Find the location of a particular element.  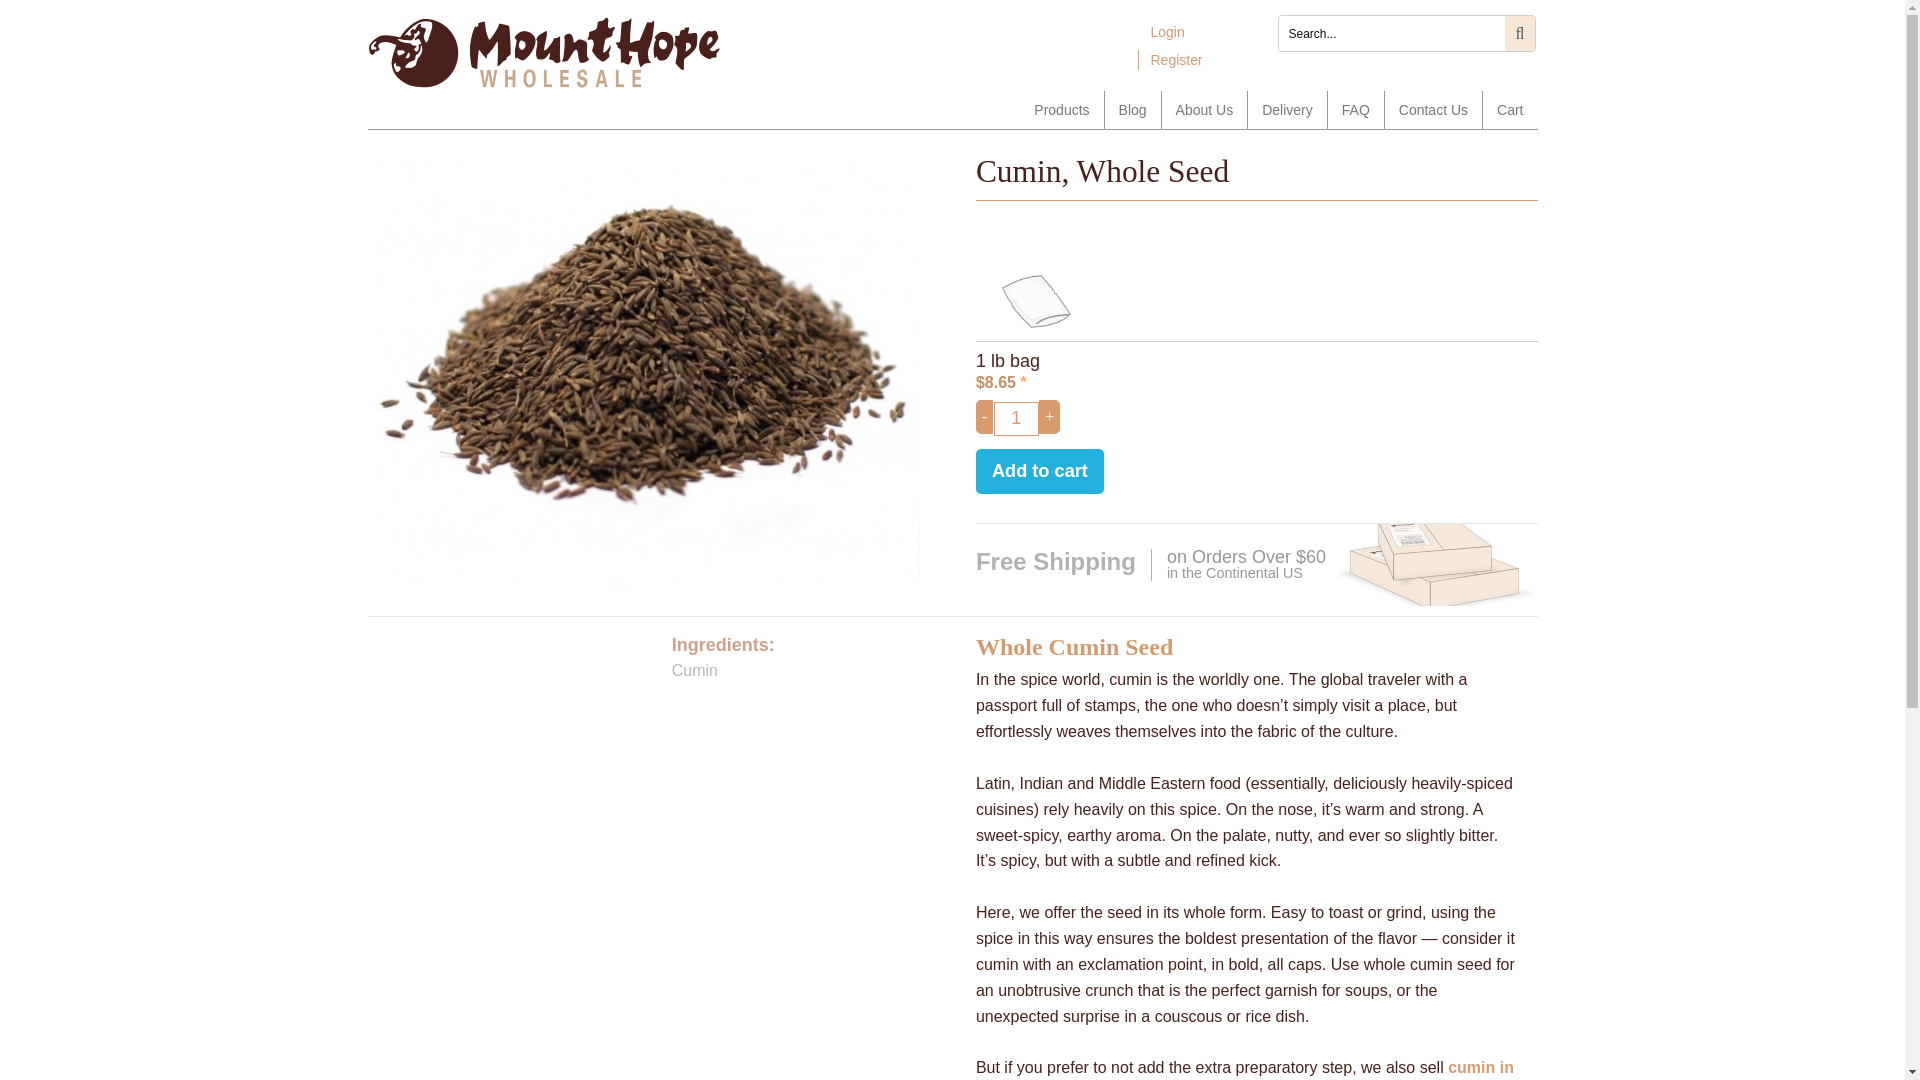

About Us is located at coordinates (1204, 109).